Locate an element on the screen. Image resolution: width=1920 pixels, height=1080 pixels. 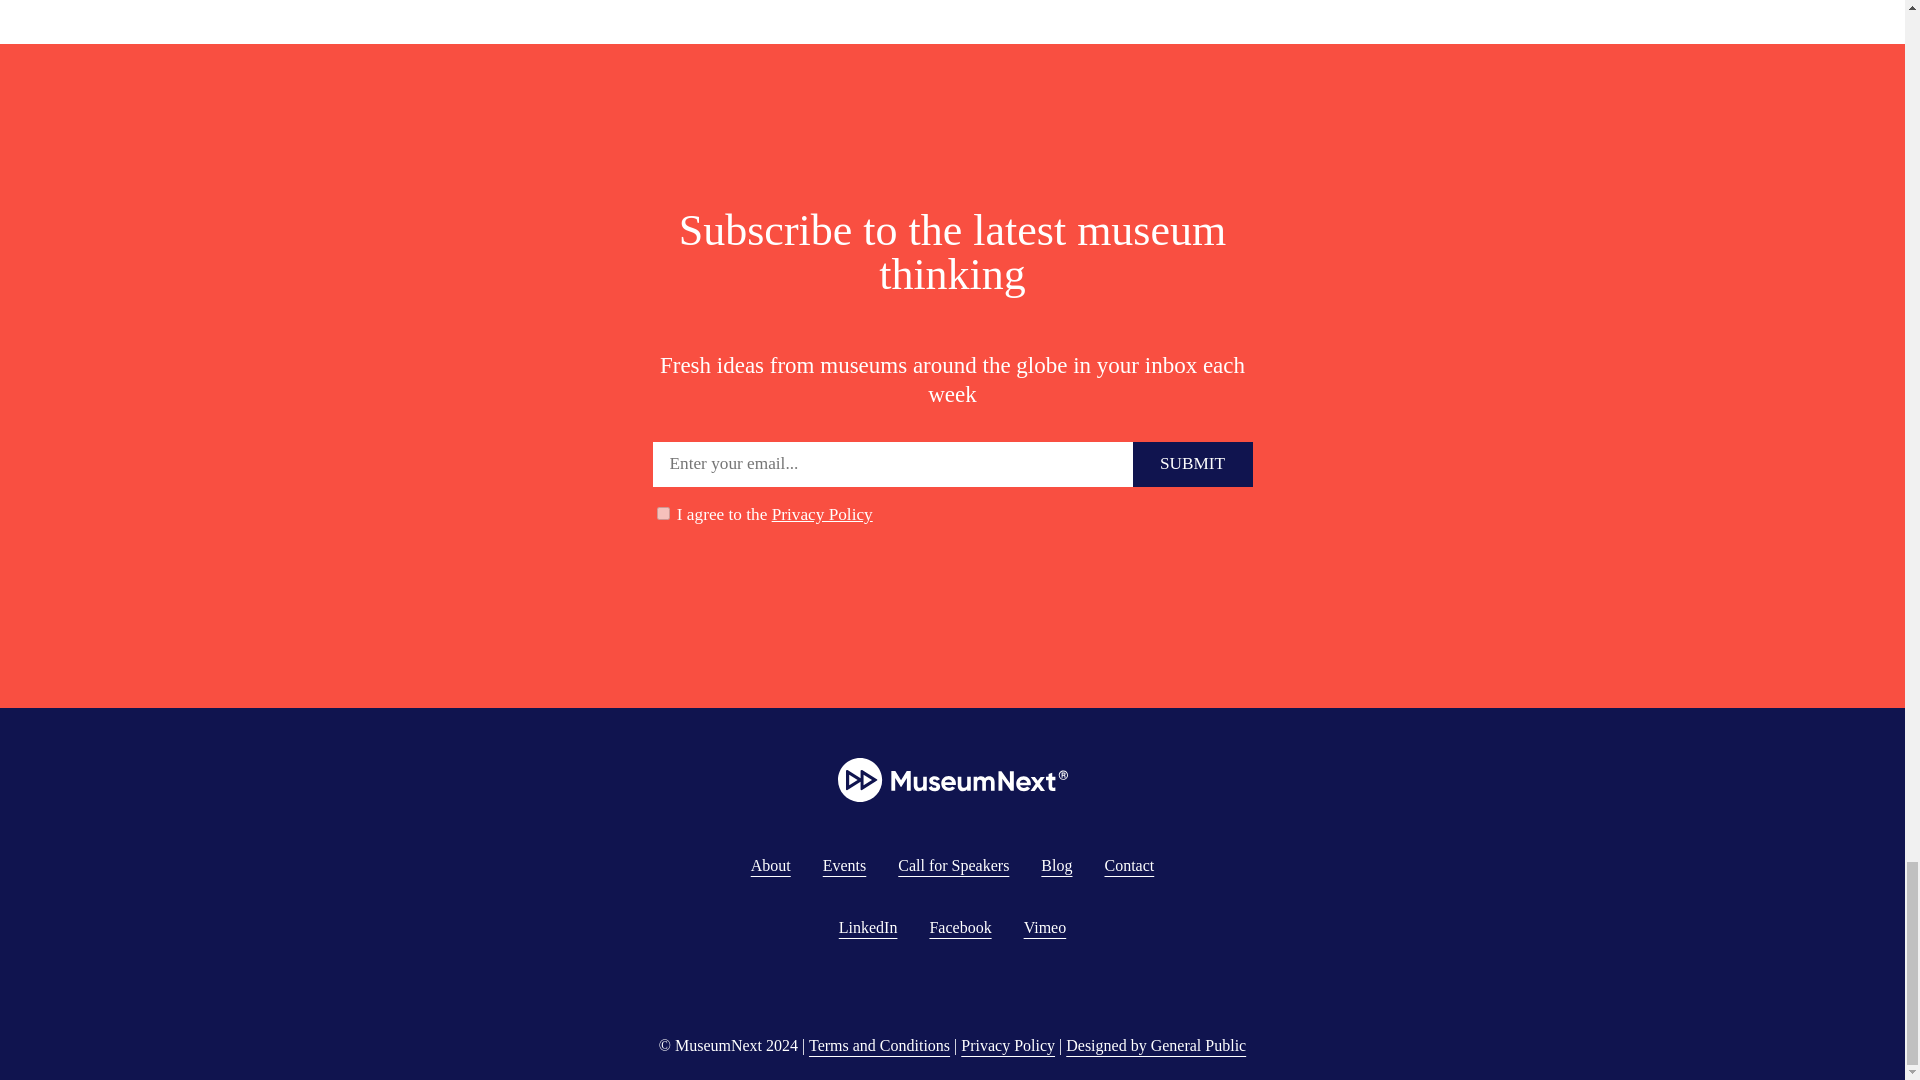
1 is located at coordinates (662, 512).